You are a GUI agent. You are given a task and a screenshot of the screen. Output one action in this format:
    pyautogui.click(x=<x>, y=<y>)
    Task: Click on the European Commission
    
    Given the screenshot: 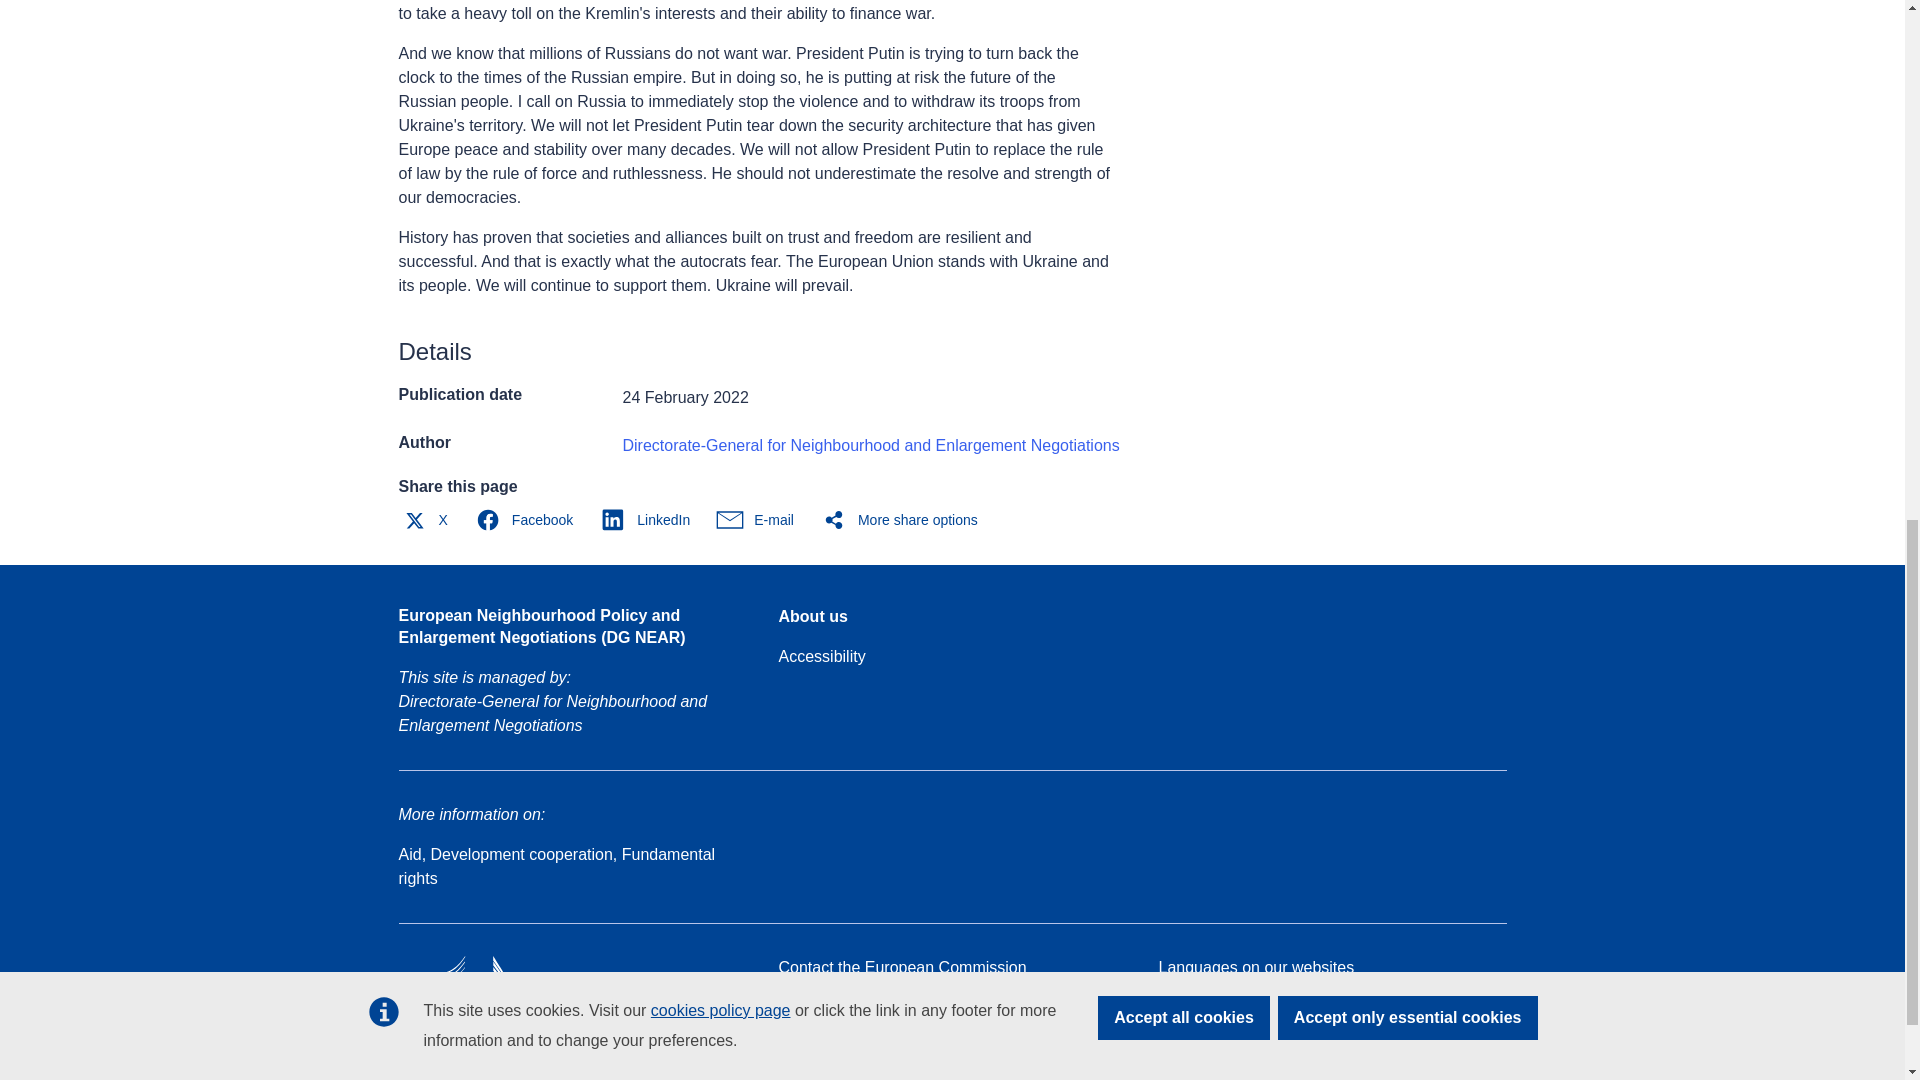 What is the action you would take?
    pyautogui.click(x=542, y=1022)
    